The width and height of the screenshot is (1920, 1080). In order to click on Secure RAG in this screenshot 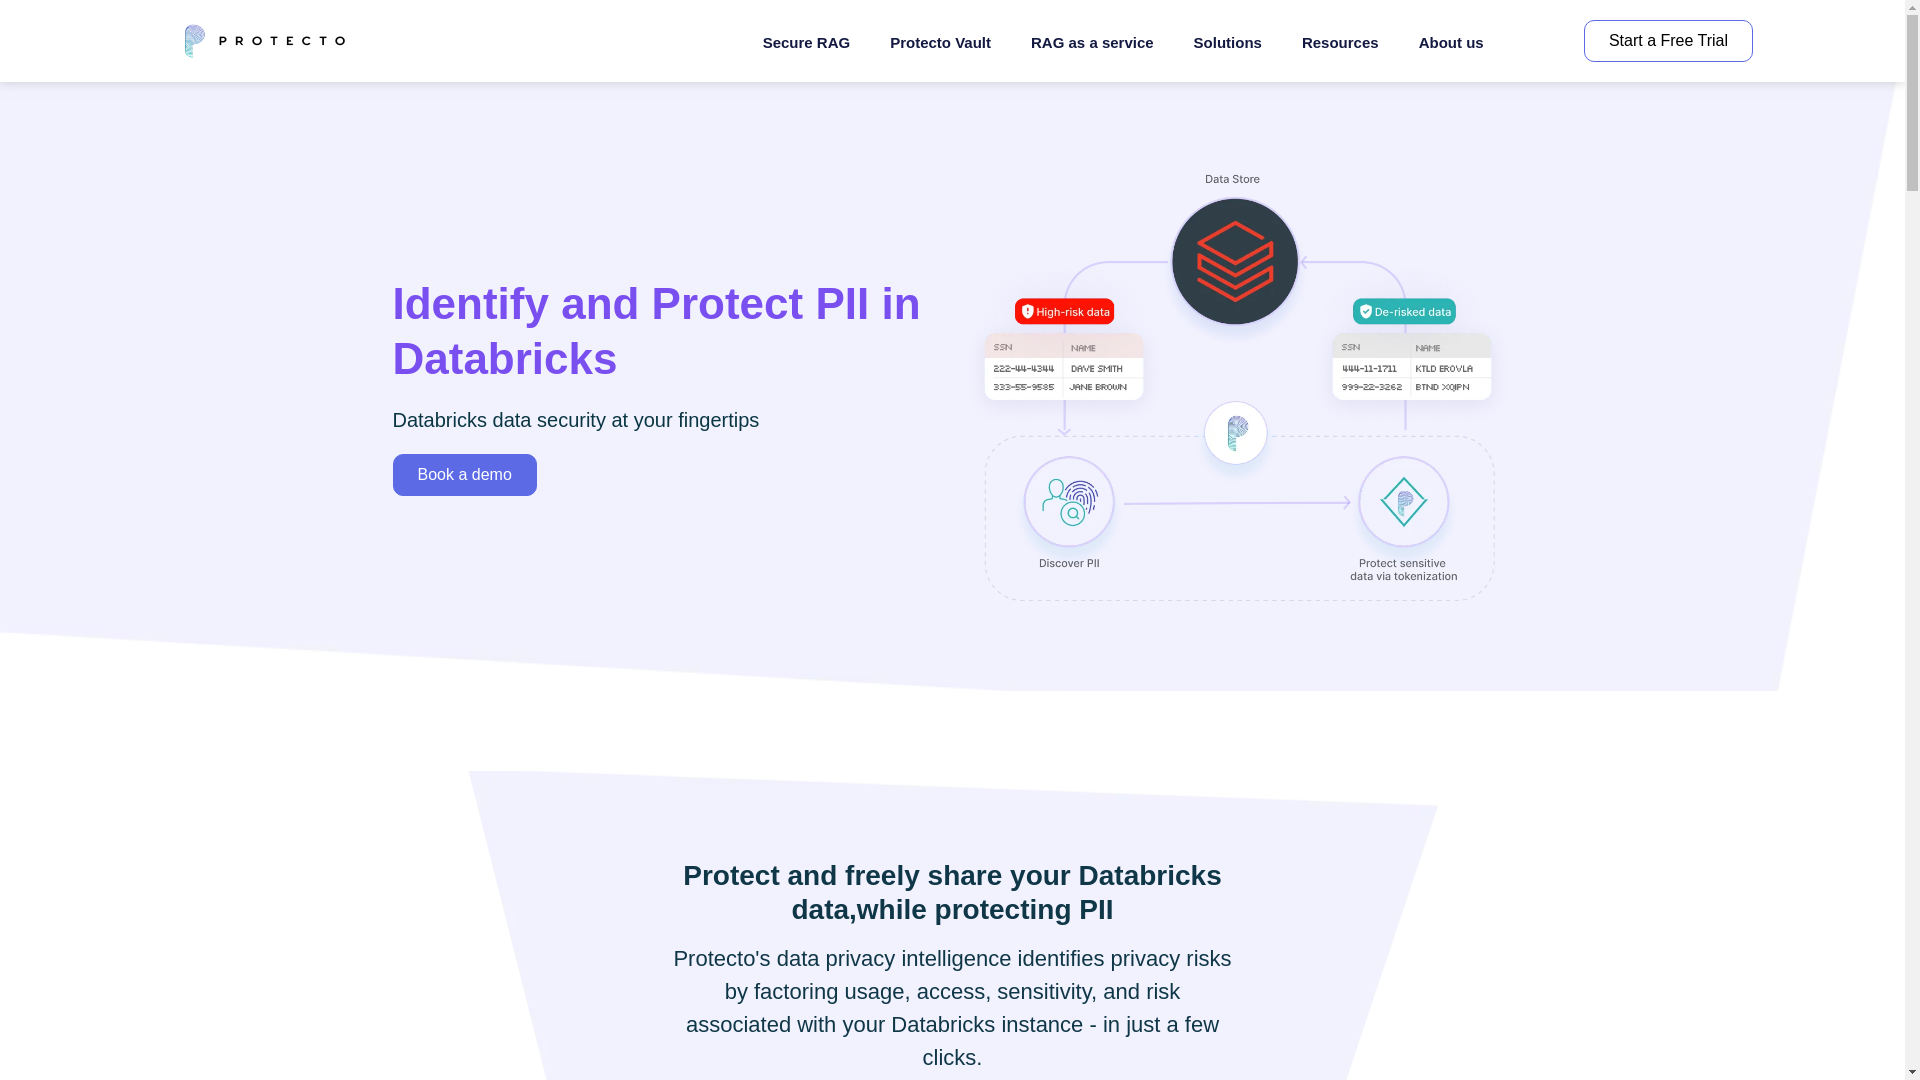, I will do `click(807, 42)`.